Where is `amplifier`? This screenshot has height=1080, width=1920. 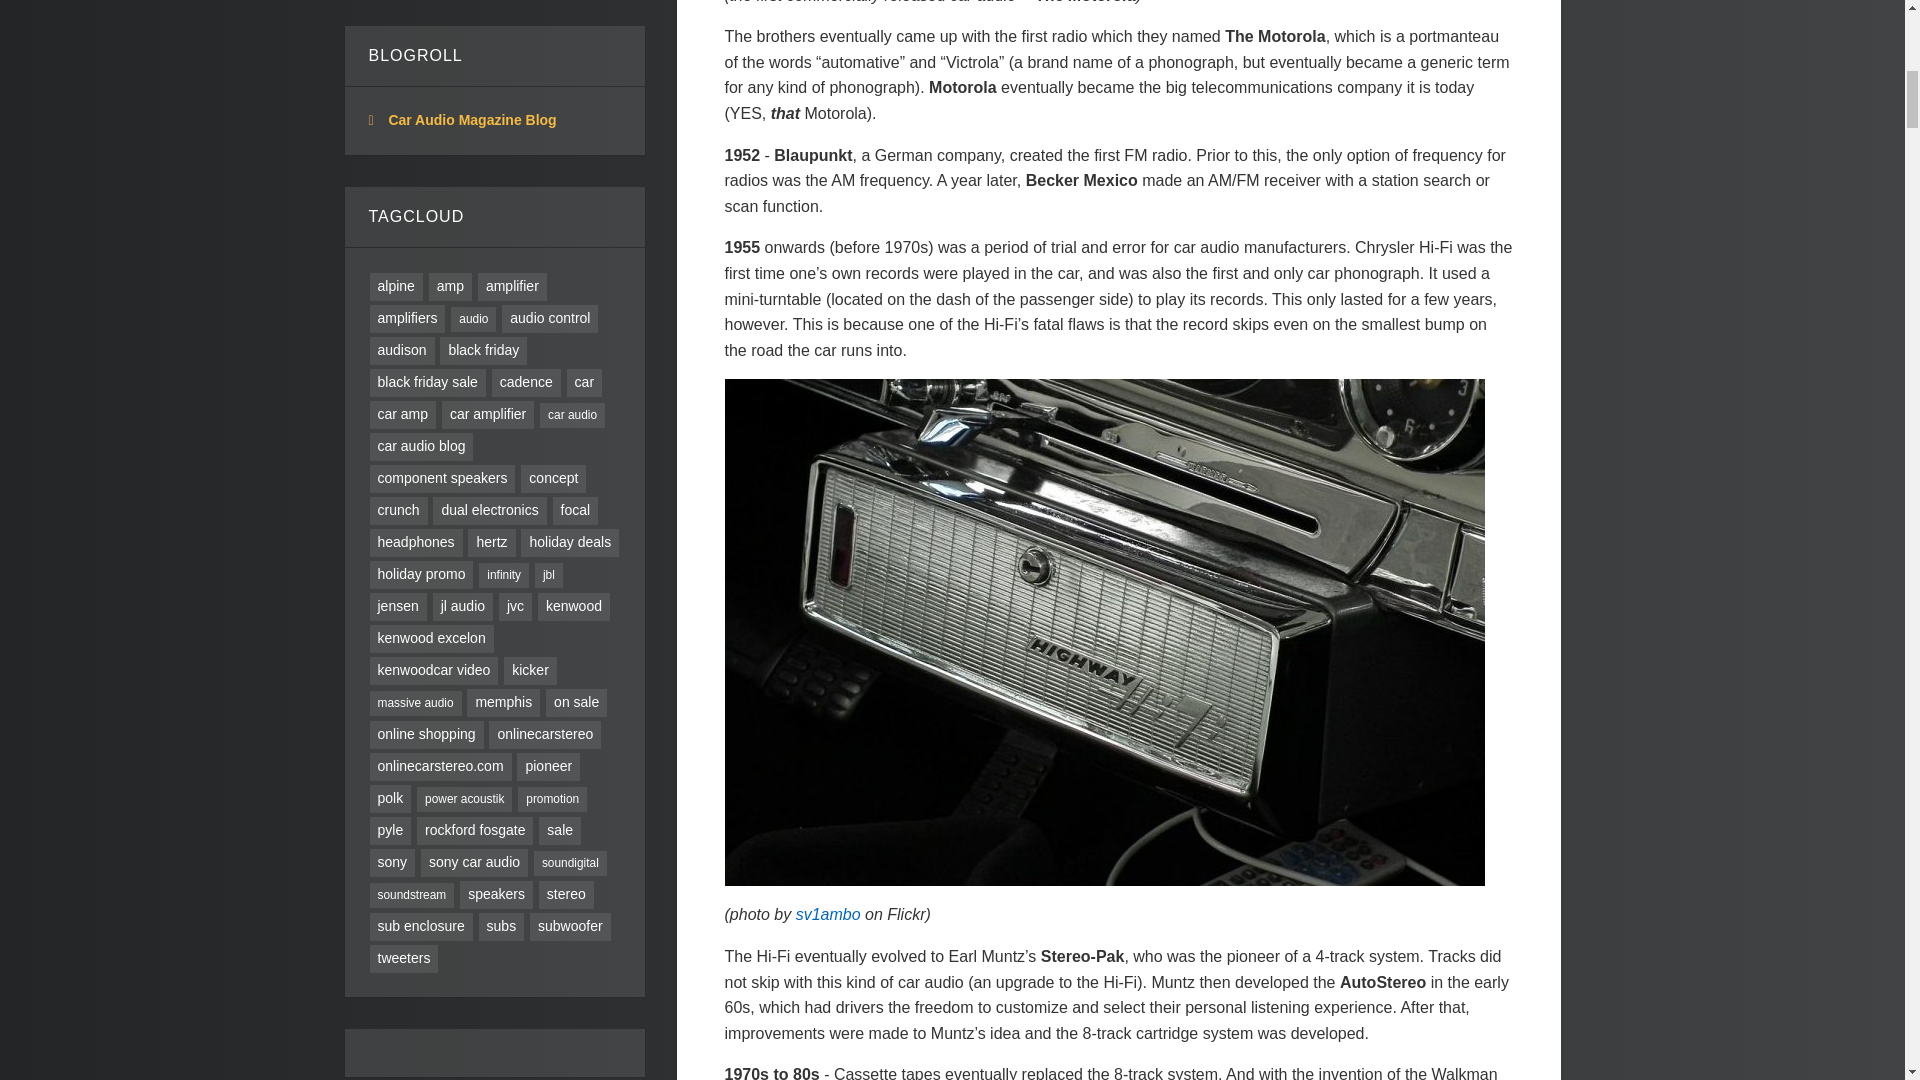 amplifier is located at coordinates (512, 287).